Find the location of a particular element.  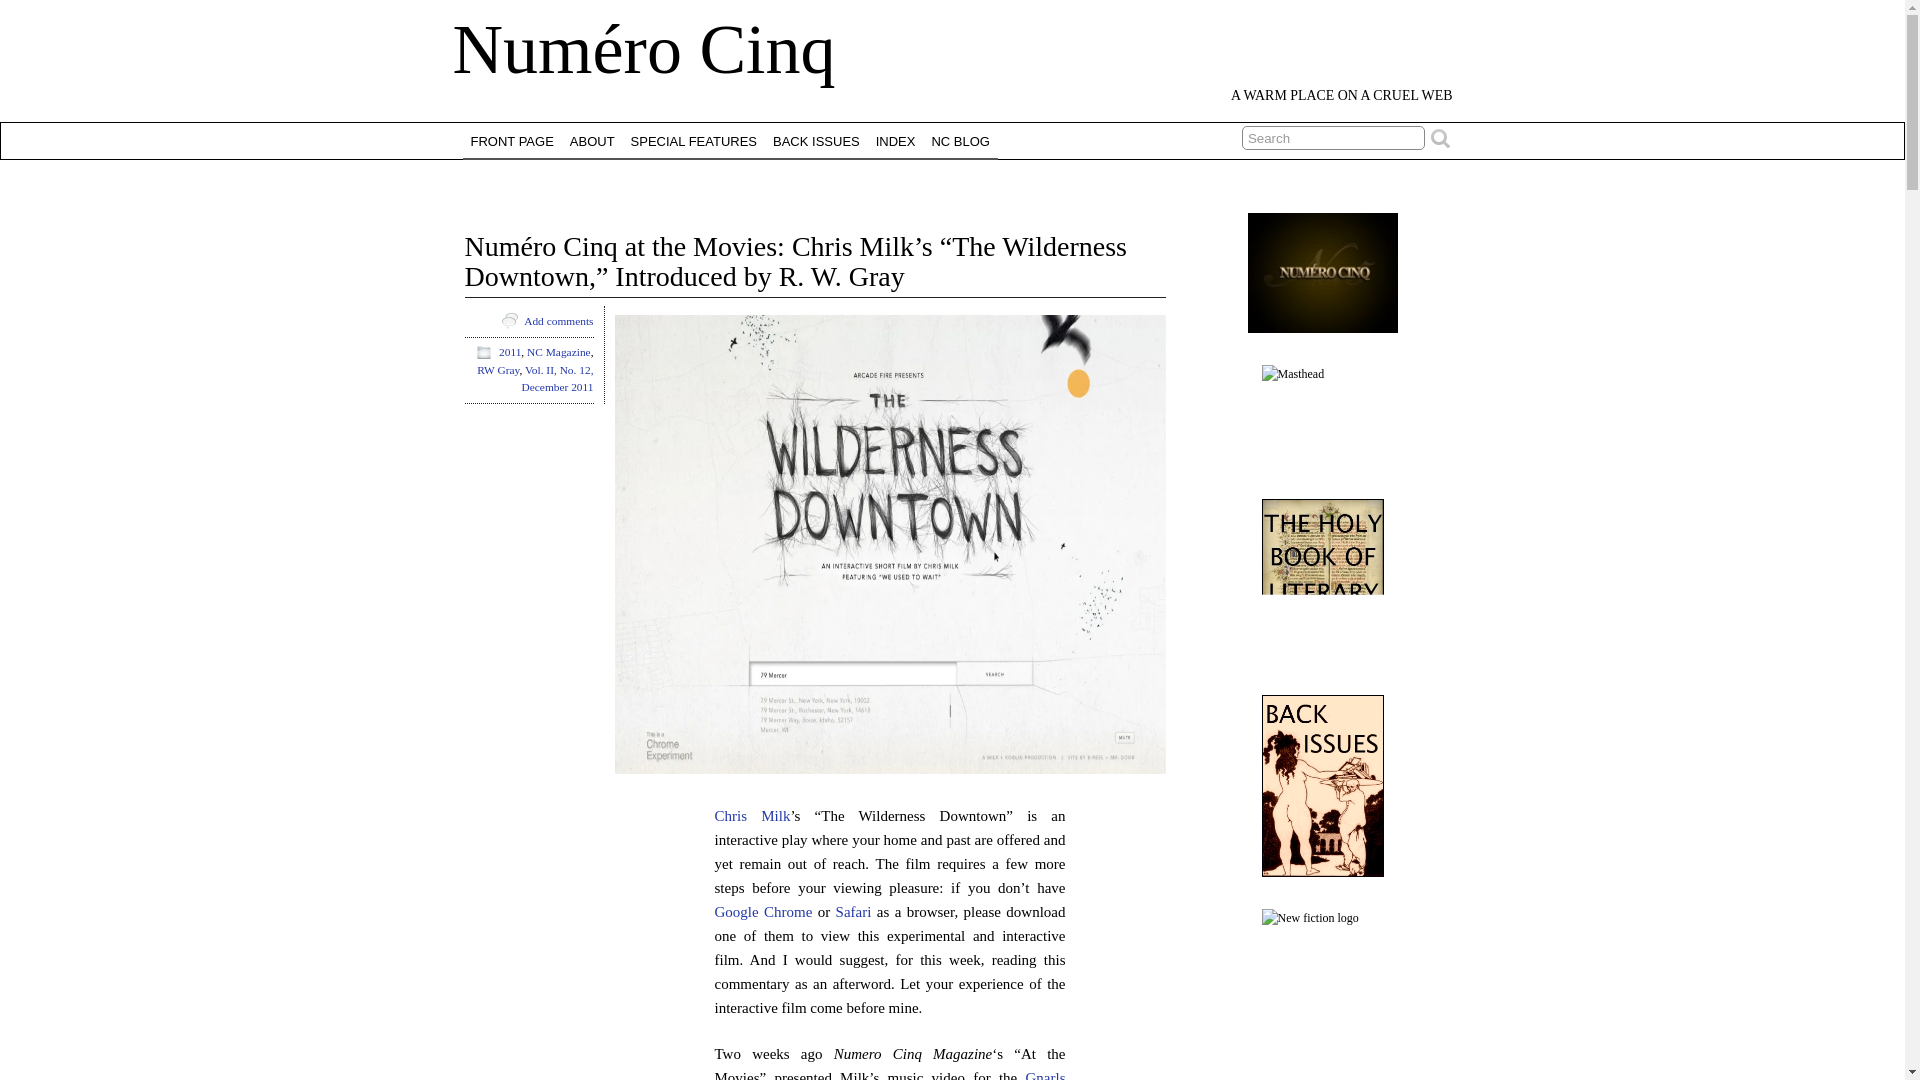

SPECIAL FEATURES is located at coordinates (693, 140).